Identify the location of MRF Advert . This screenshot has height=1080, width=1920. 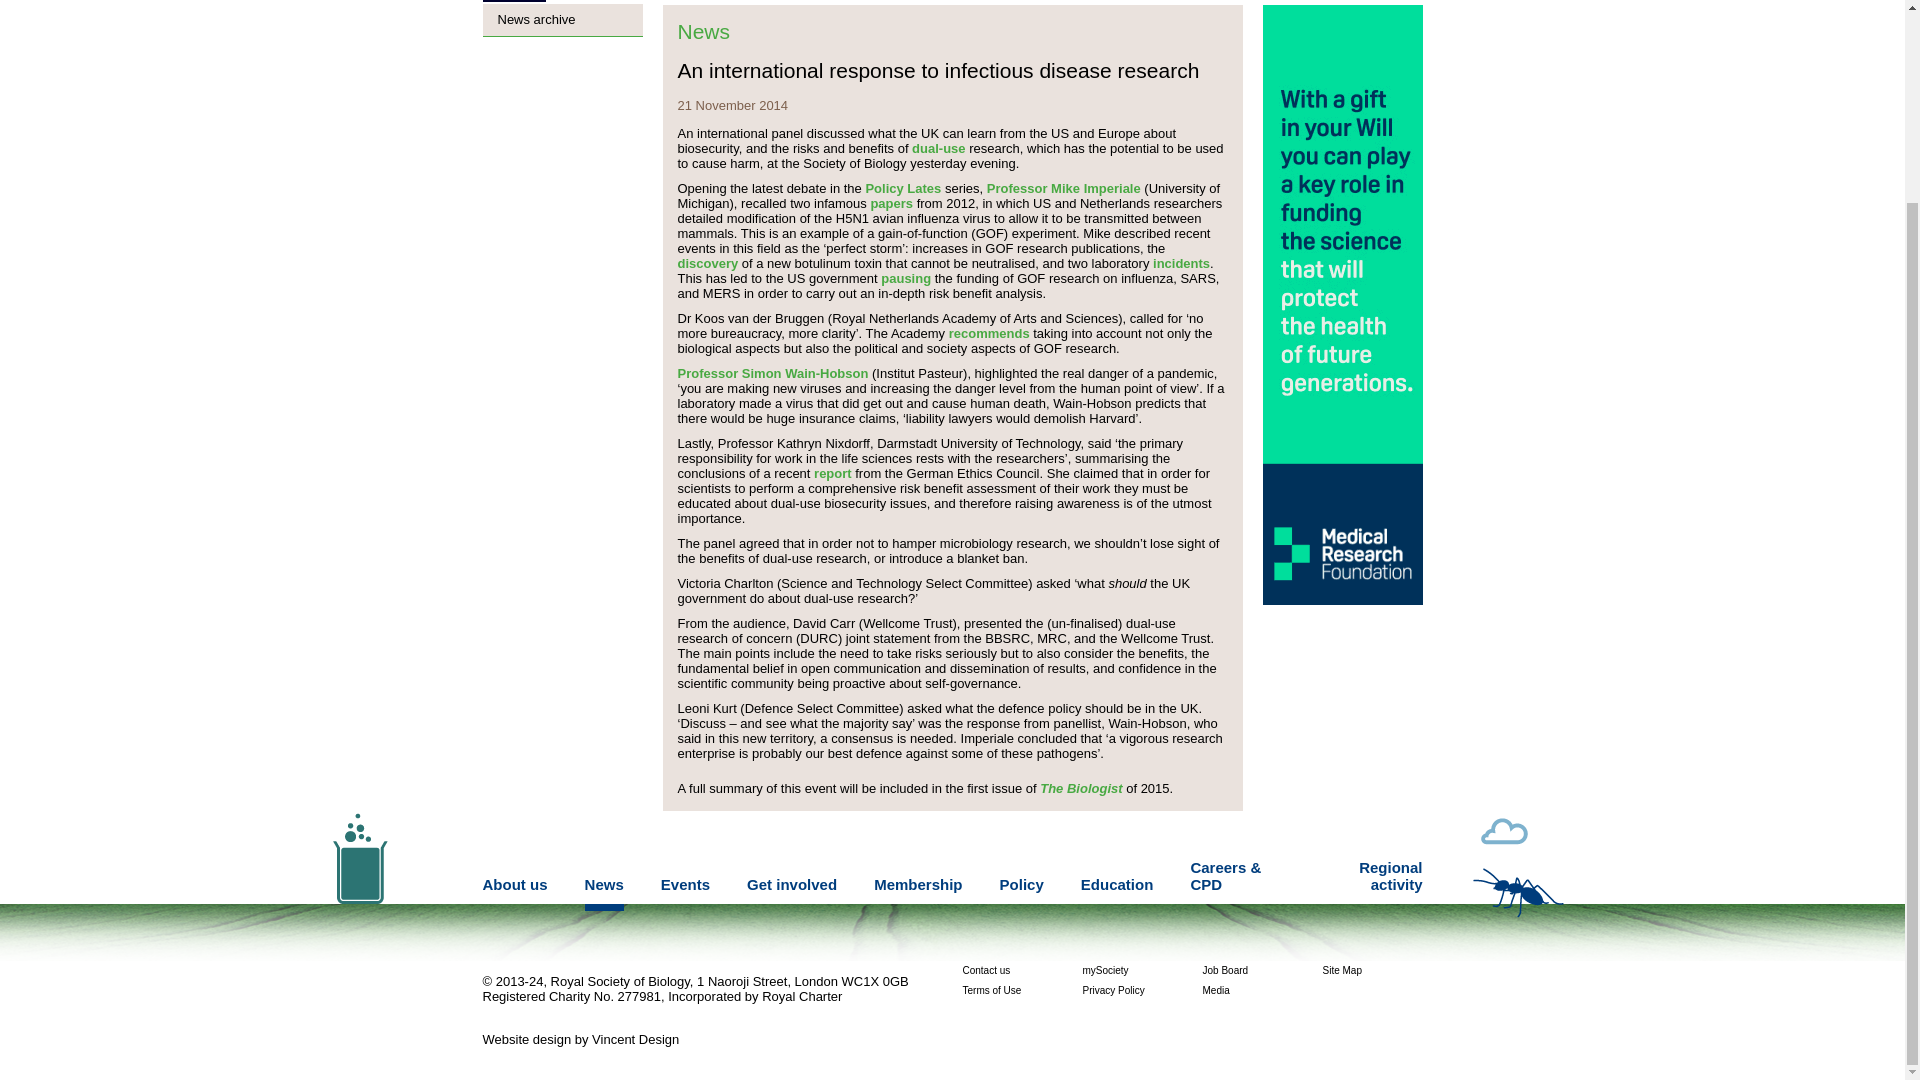
(1342, 600).